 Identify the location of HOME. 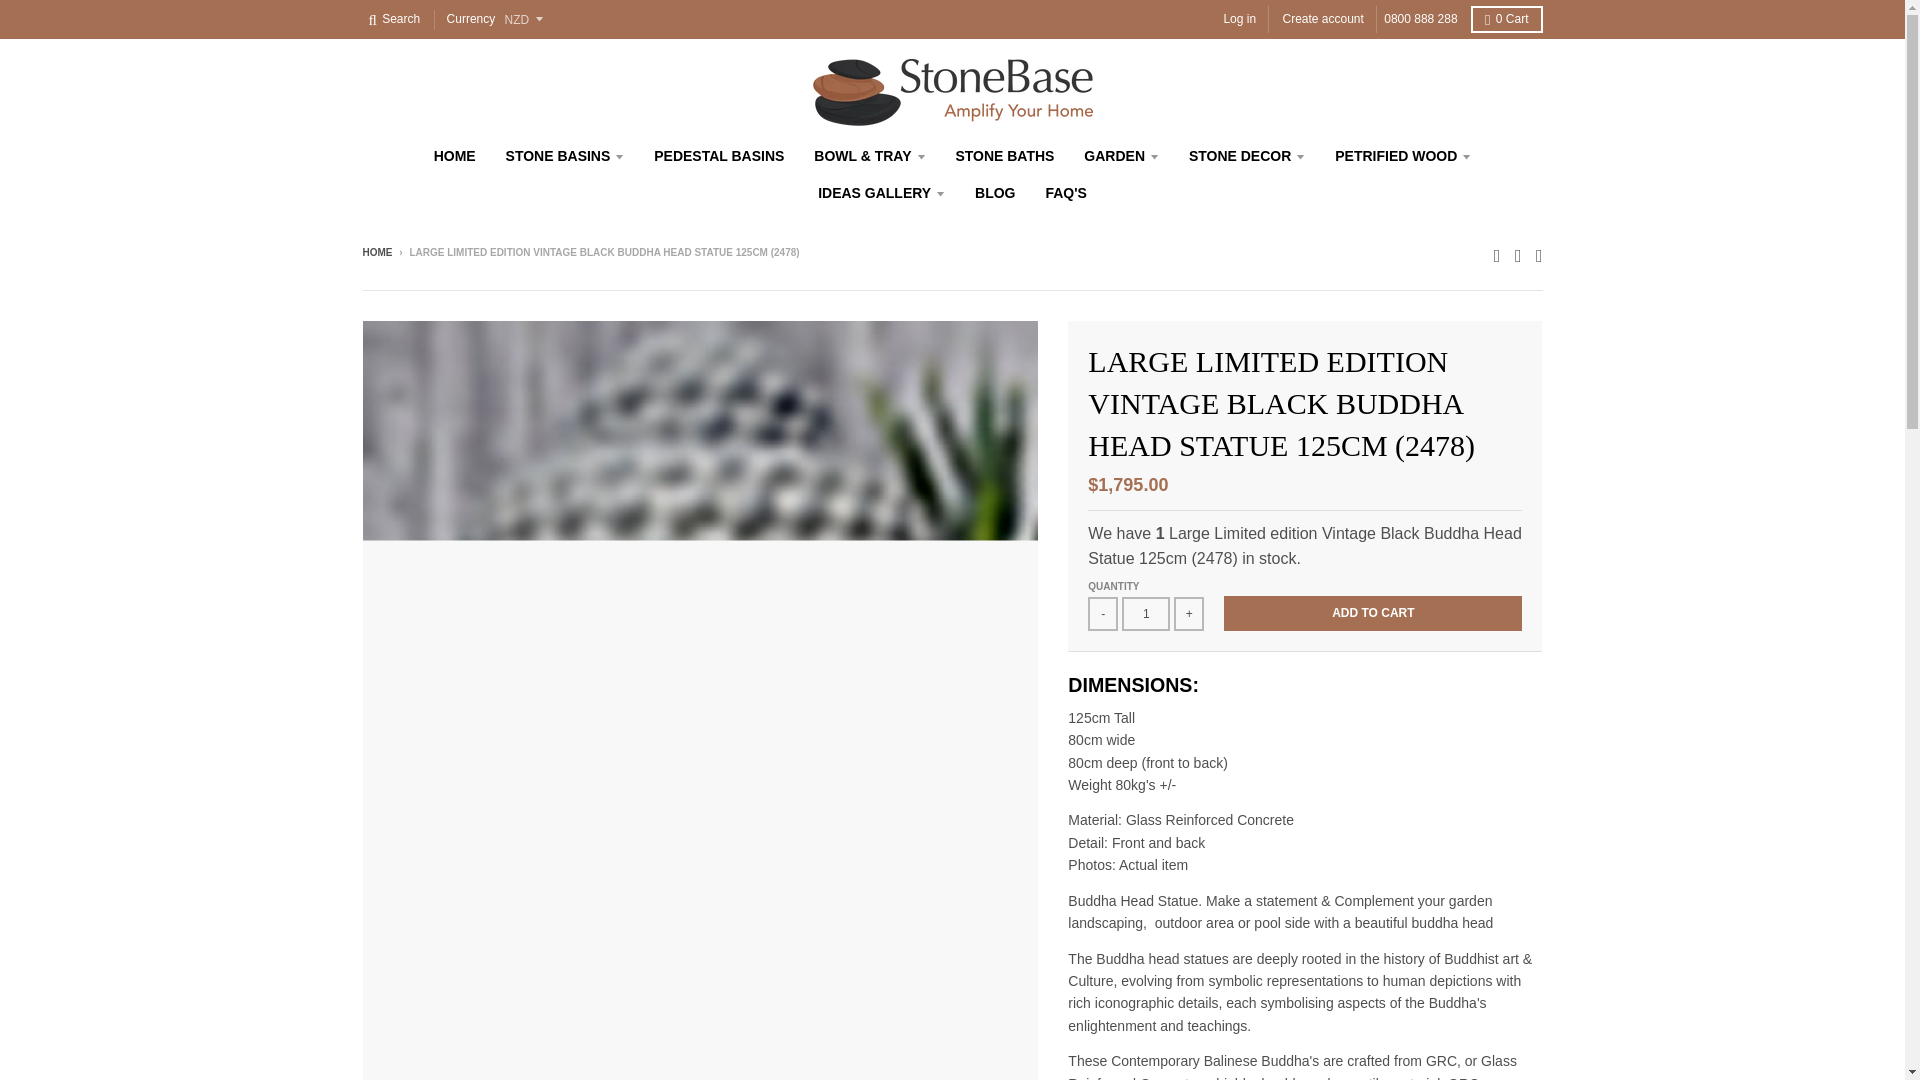
(454, 156).